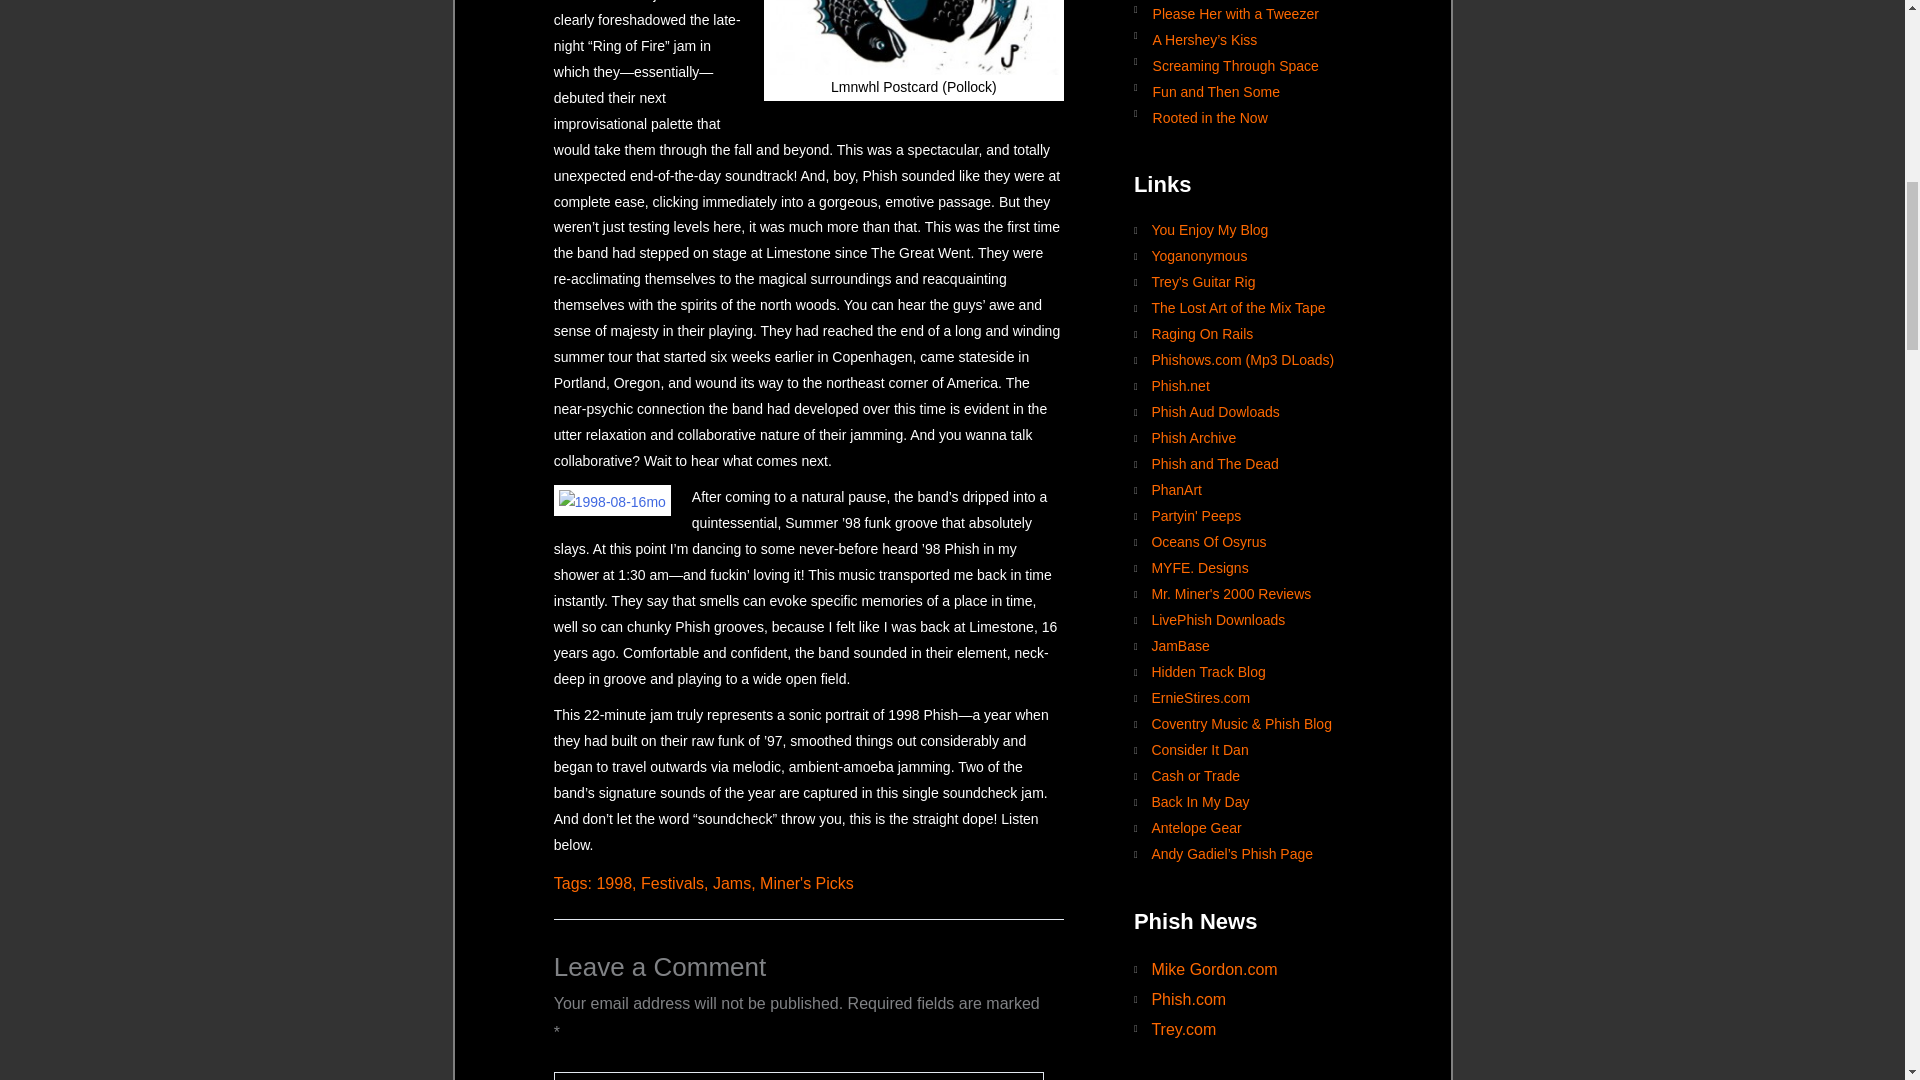 The width and height of the screenshot is (1920, 1080). What do you see at coordinates (1261, 595) in the screenshot?
I see `Mr. Miner's 2000 Reviews` at bounding box center [1261, 595].